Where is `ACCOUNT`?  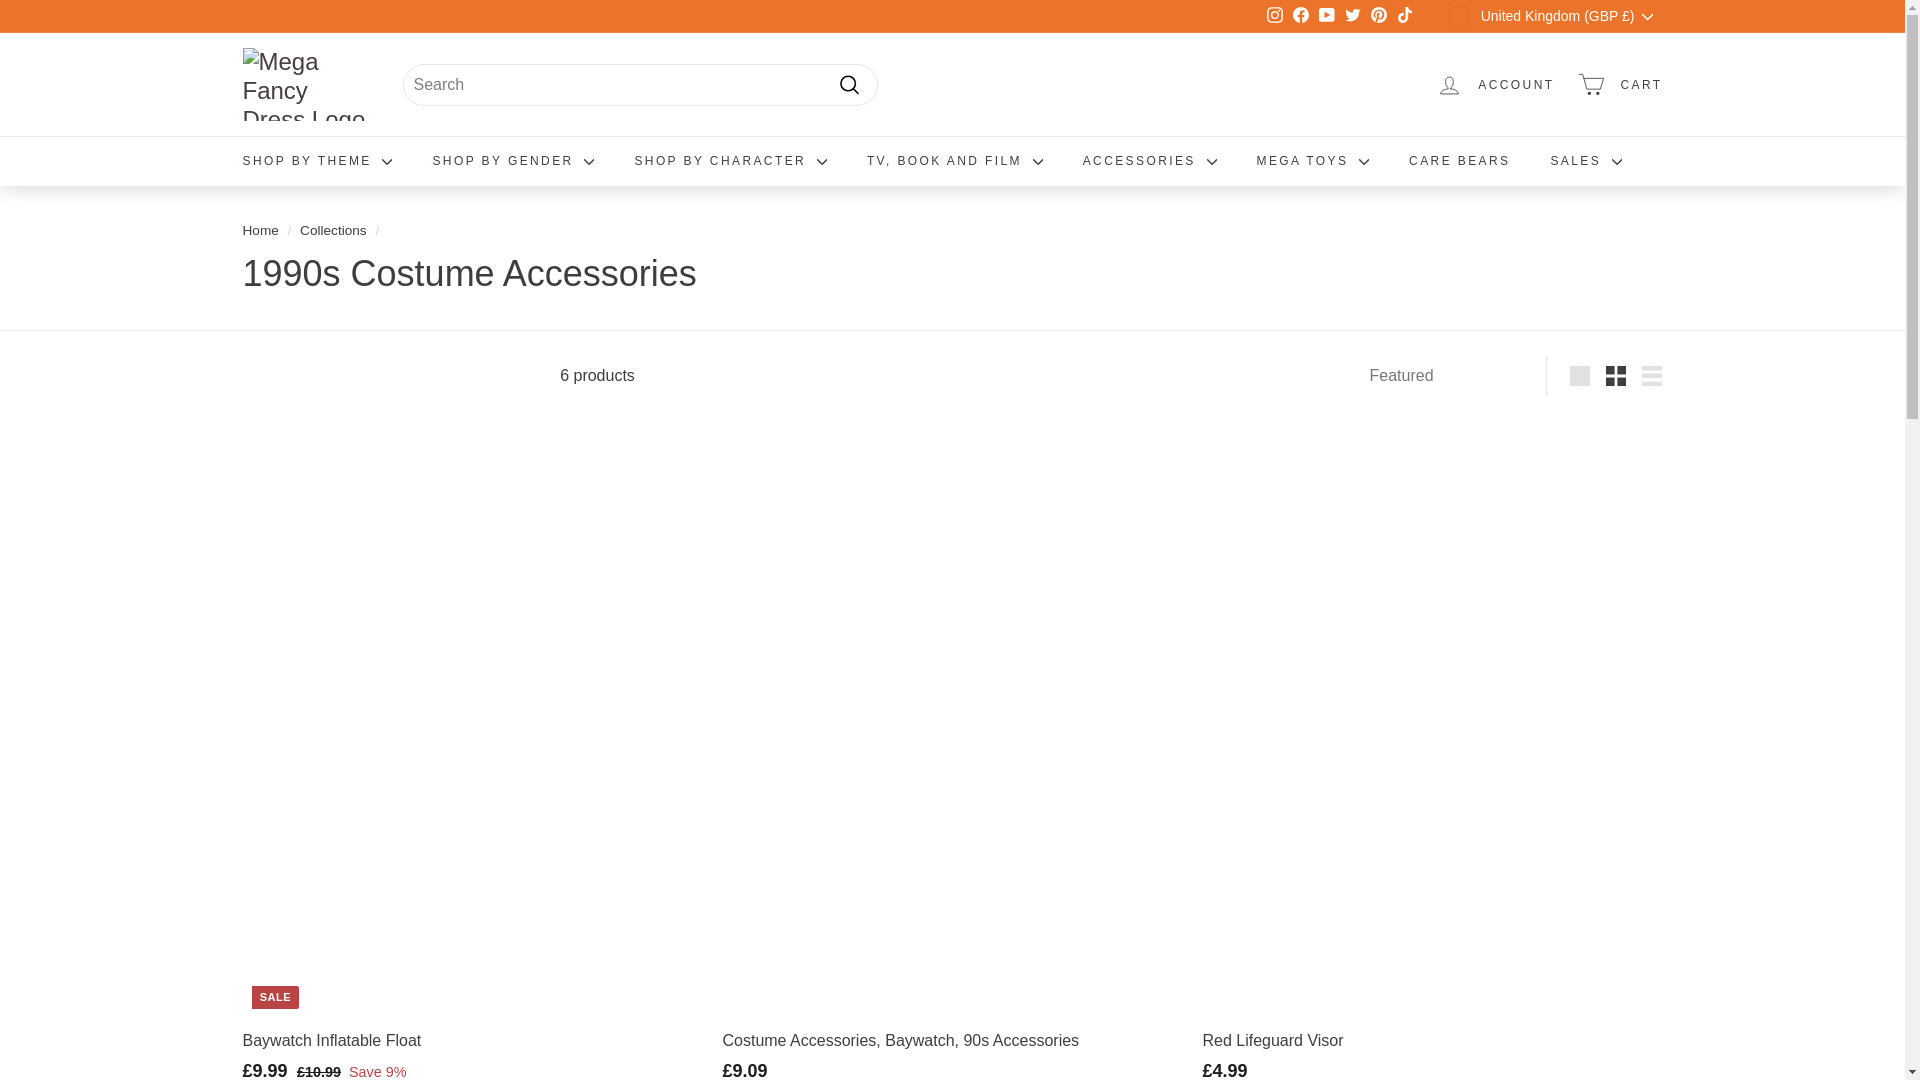 ACCOUNT is located at coordinates (1495, 84).